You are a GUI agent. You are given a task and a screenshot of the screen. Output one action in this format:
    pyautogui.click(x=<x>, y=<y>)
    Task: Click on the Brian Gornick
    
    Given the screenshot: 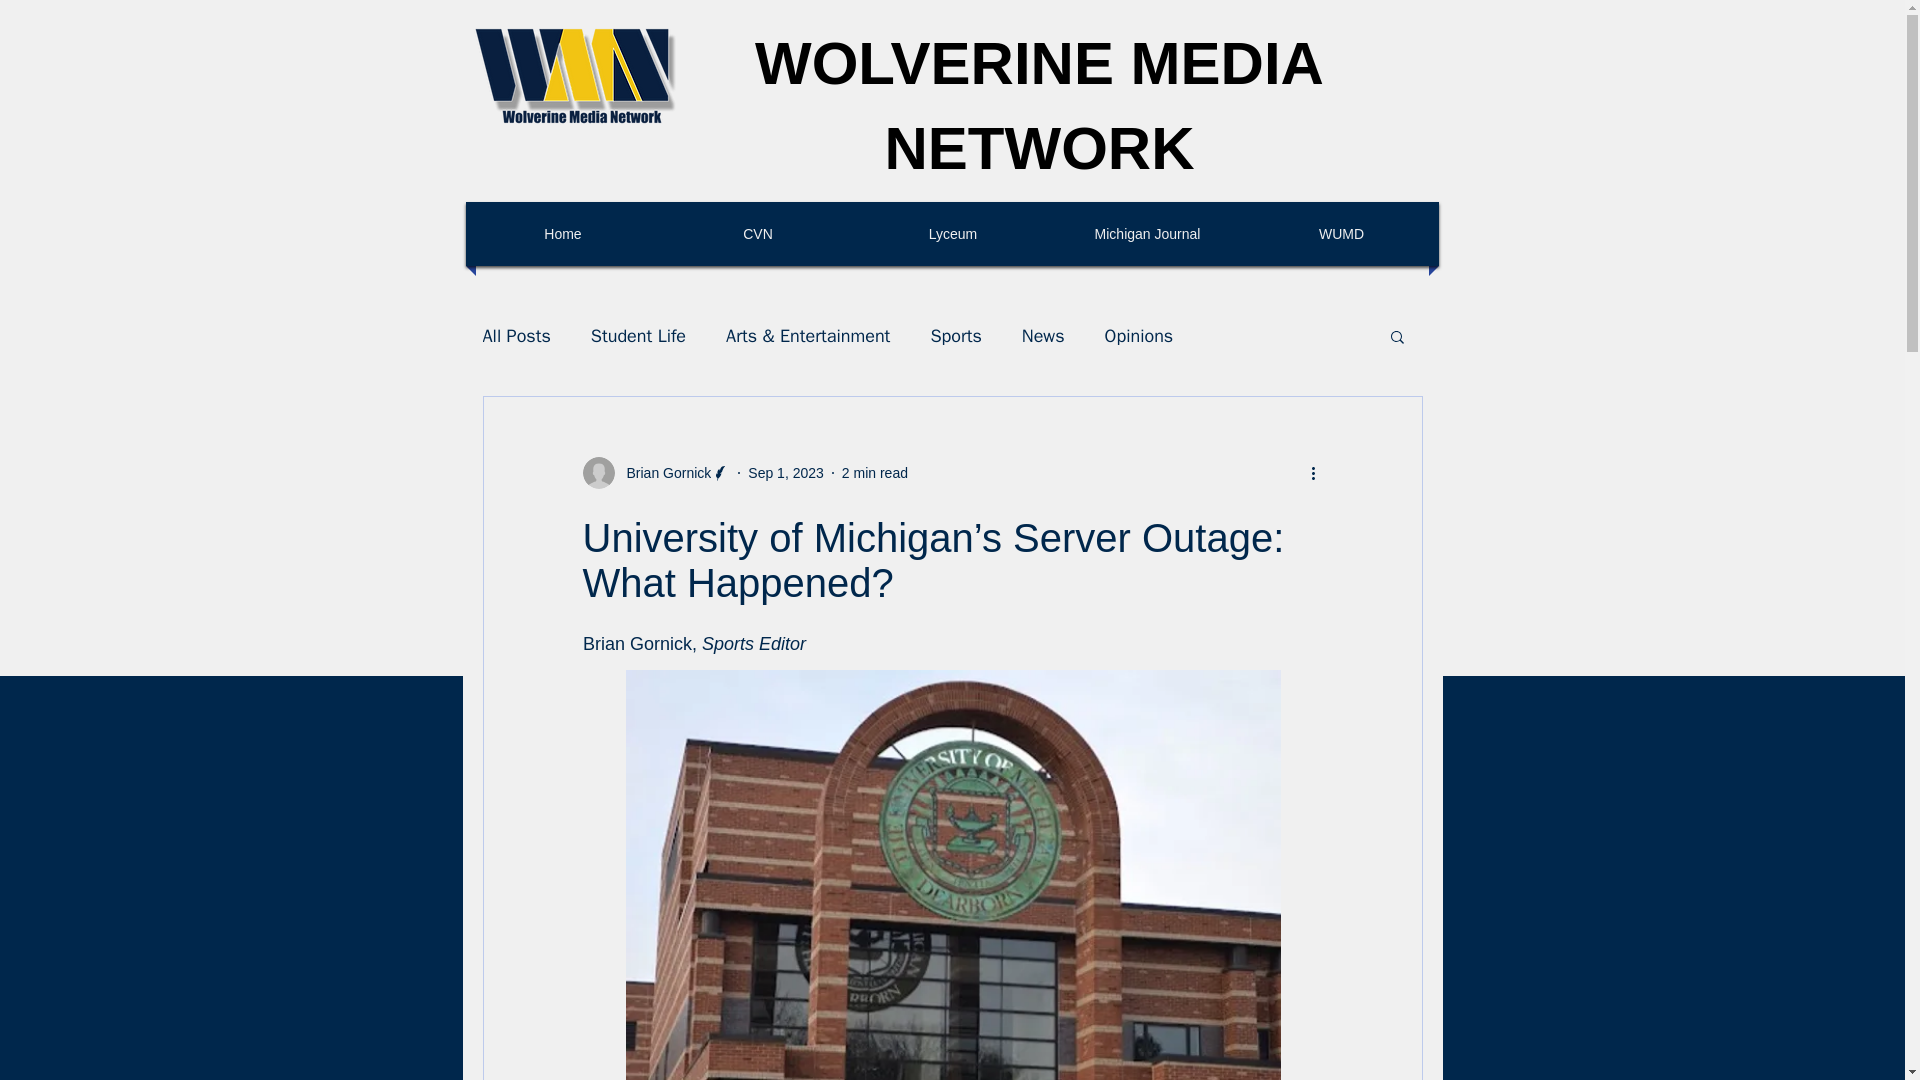 What is the action you would take?
    pyautogui.click(x=655, y=472)
    